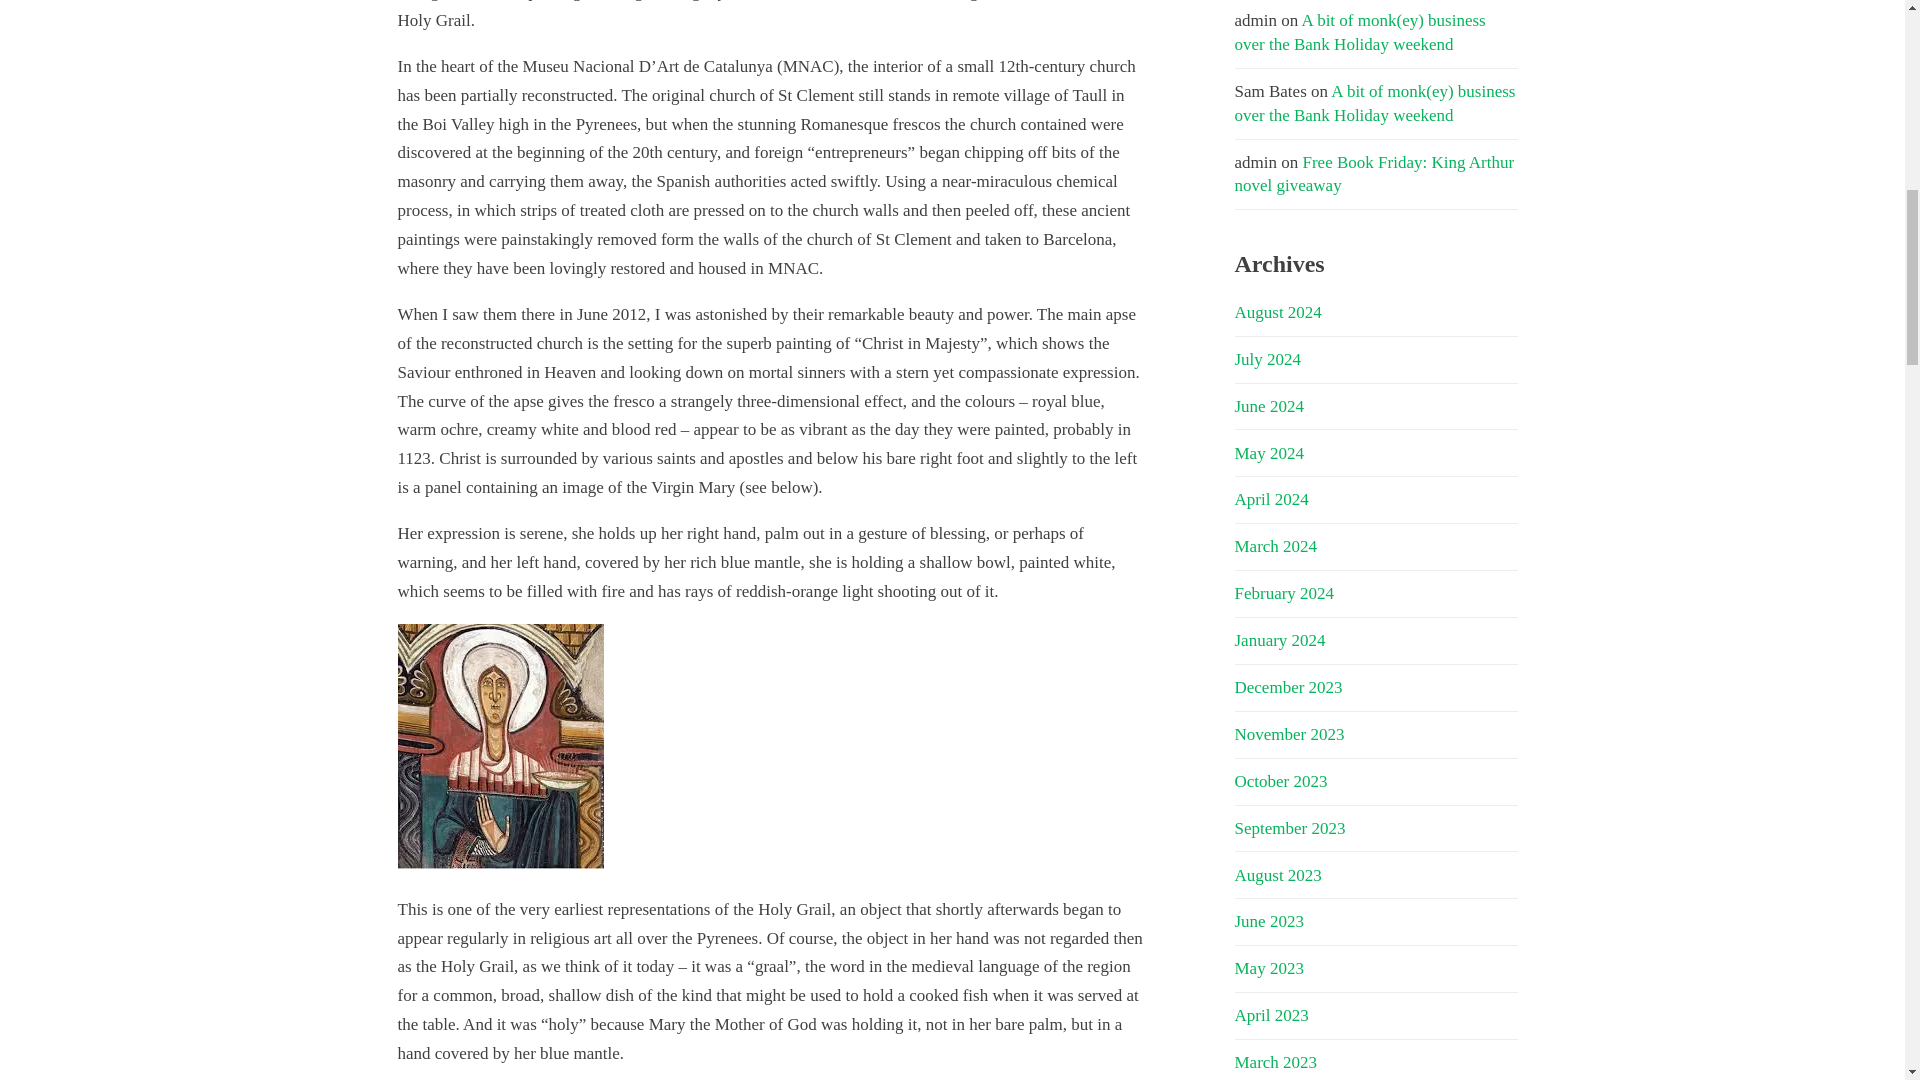 The height and width of the screenshot is (1080, 1920). I want to click on January 2024, so click(1279, 640).